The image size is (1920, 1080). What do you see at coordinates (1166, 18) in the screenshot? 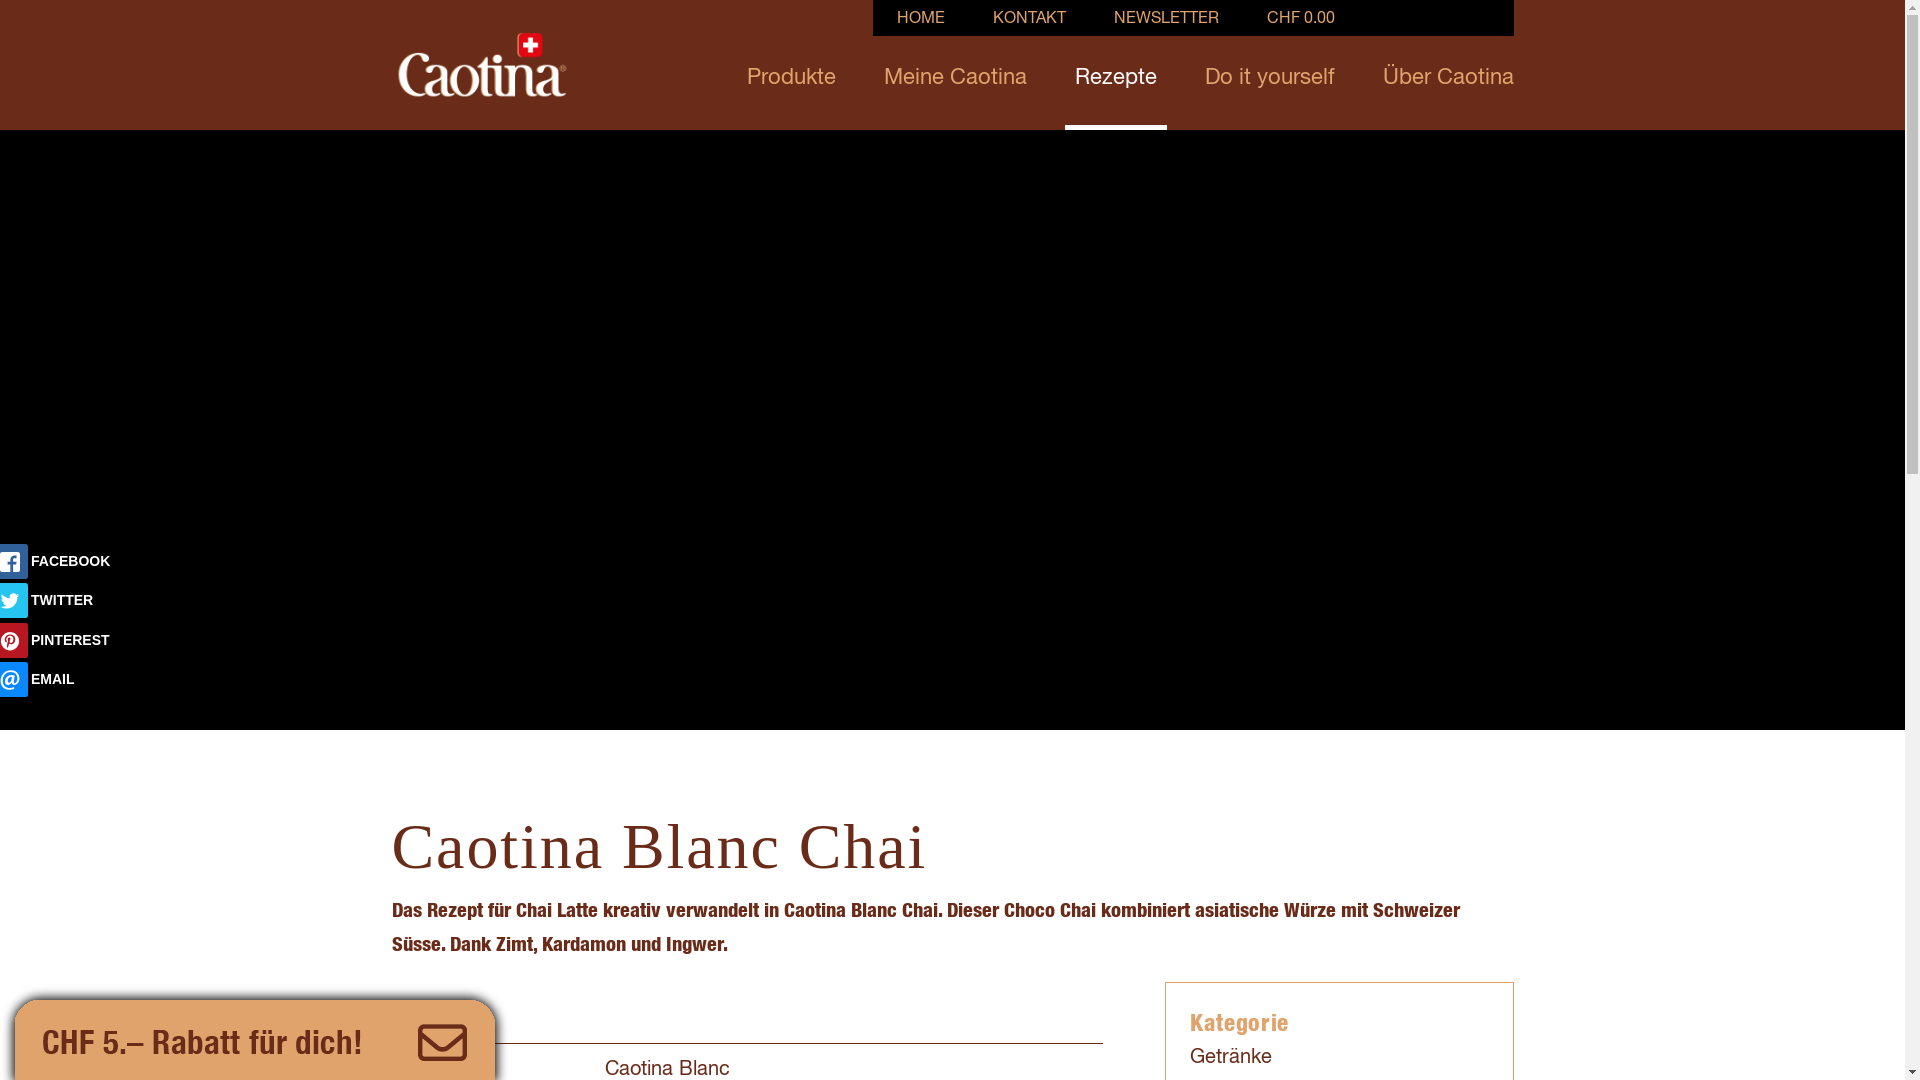
I see `NEWSLETTER` at bounding box center [1166, 18].